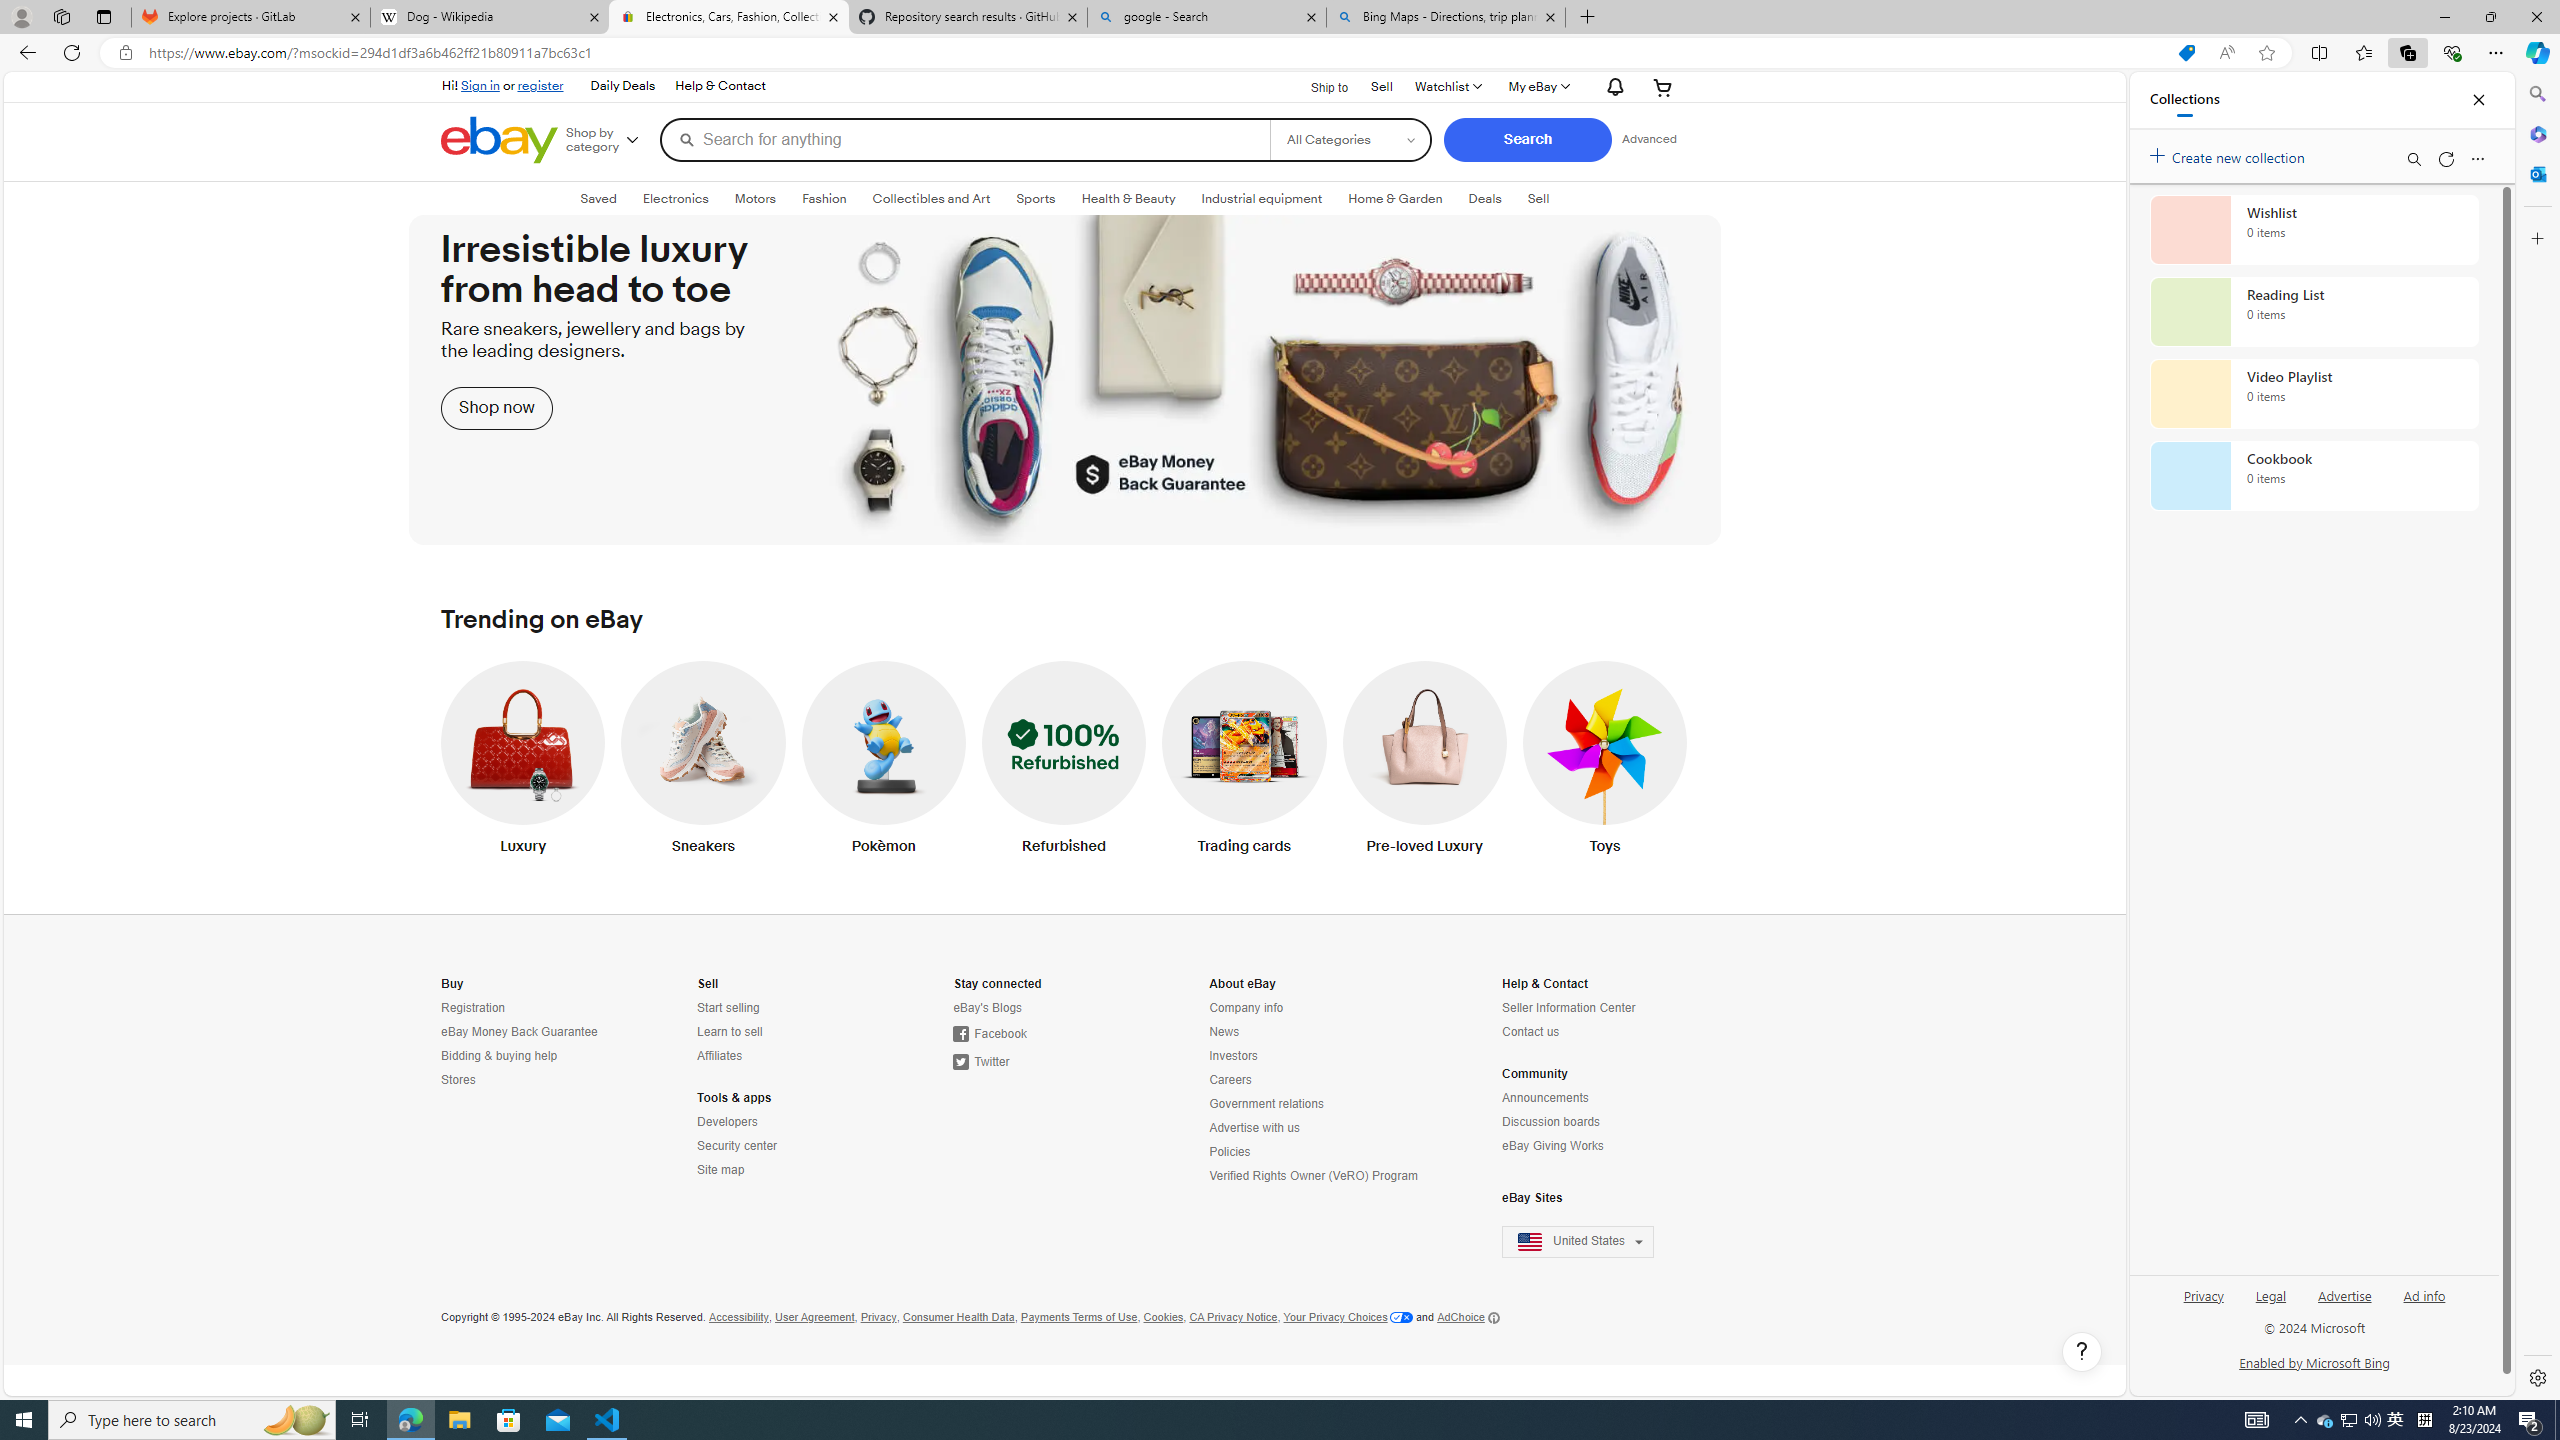 This screenshot has width=2560, height=1440. What do you see at coordinates (597, 198) in the screenshot?
I see `Saved` at bounding box center [597, 198].